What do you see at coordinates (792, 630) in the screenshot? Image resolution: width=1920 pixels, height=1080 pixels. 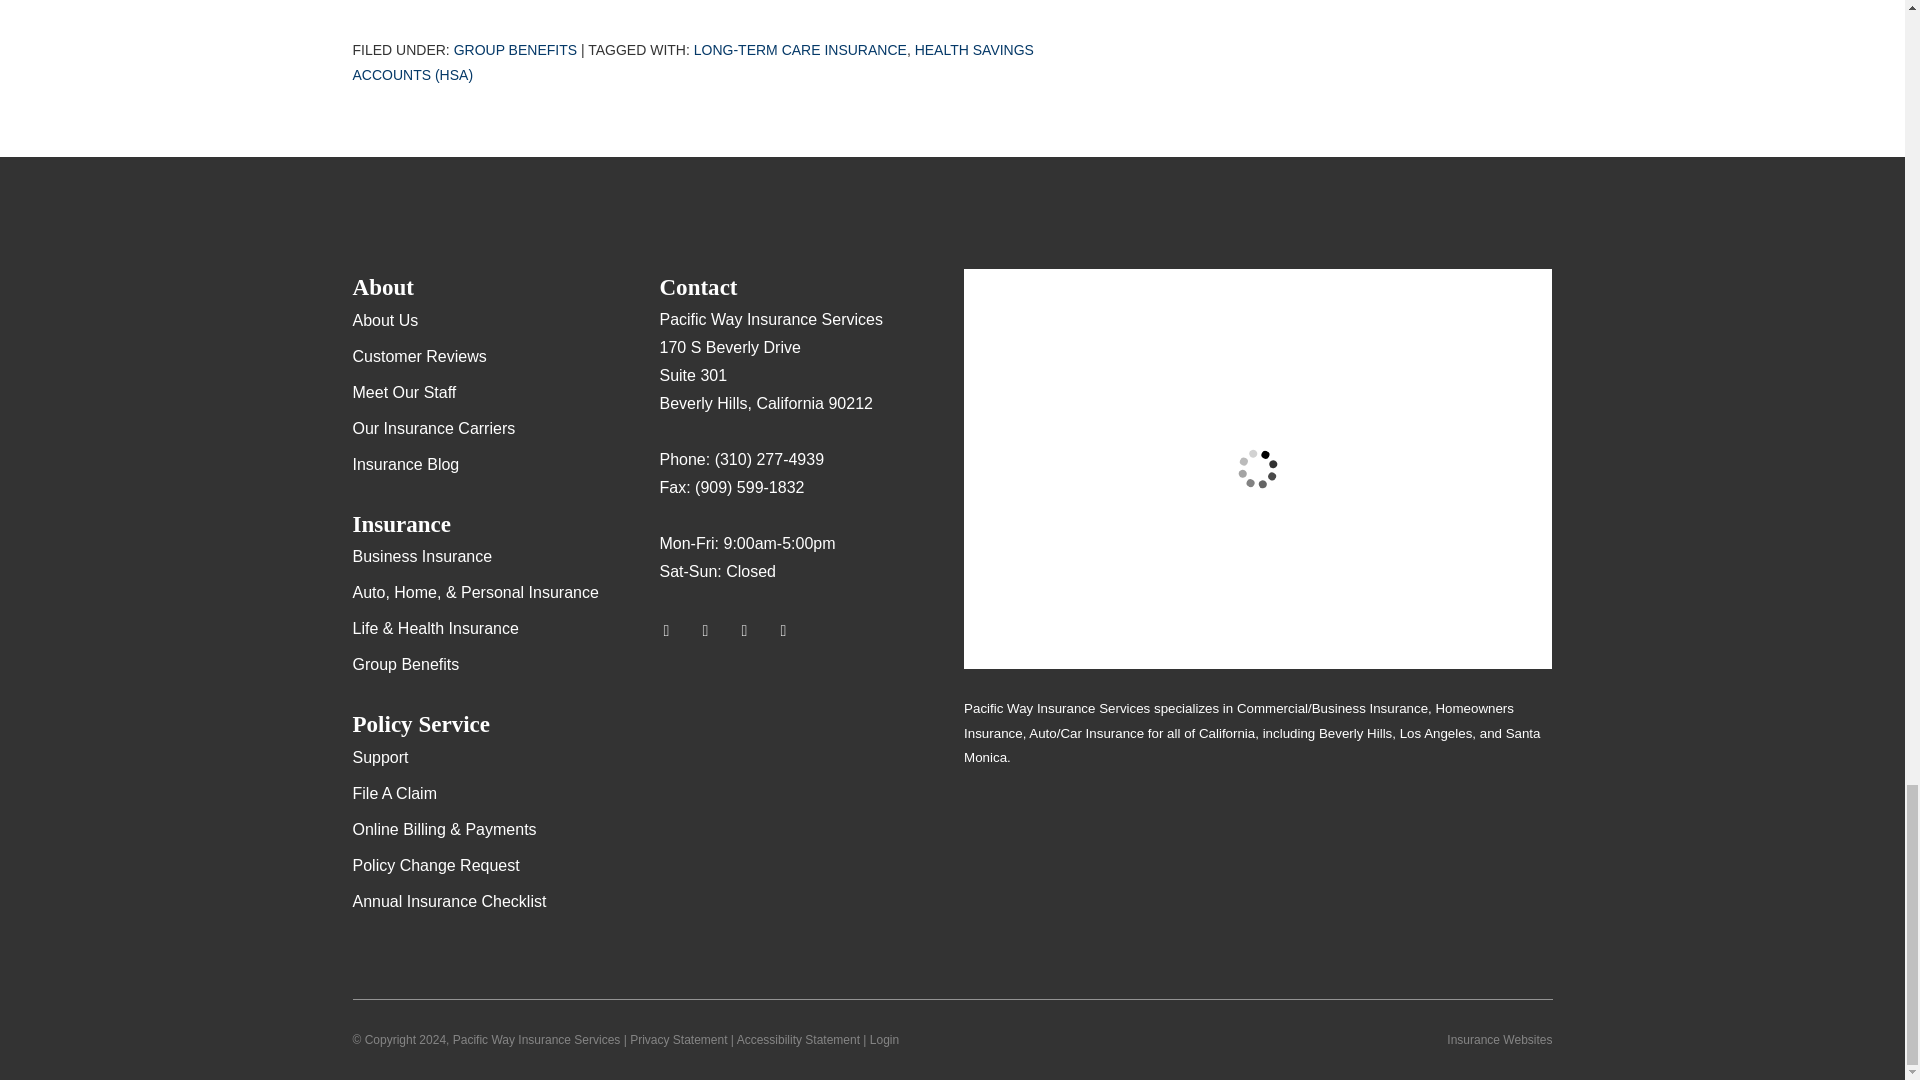 I see `YouTube` at bounding box center [792, 630].